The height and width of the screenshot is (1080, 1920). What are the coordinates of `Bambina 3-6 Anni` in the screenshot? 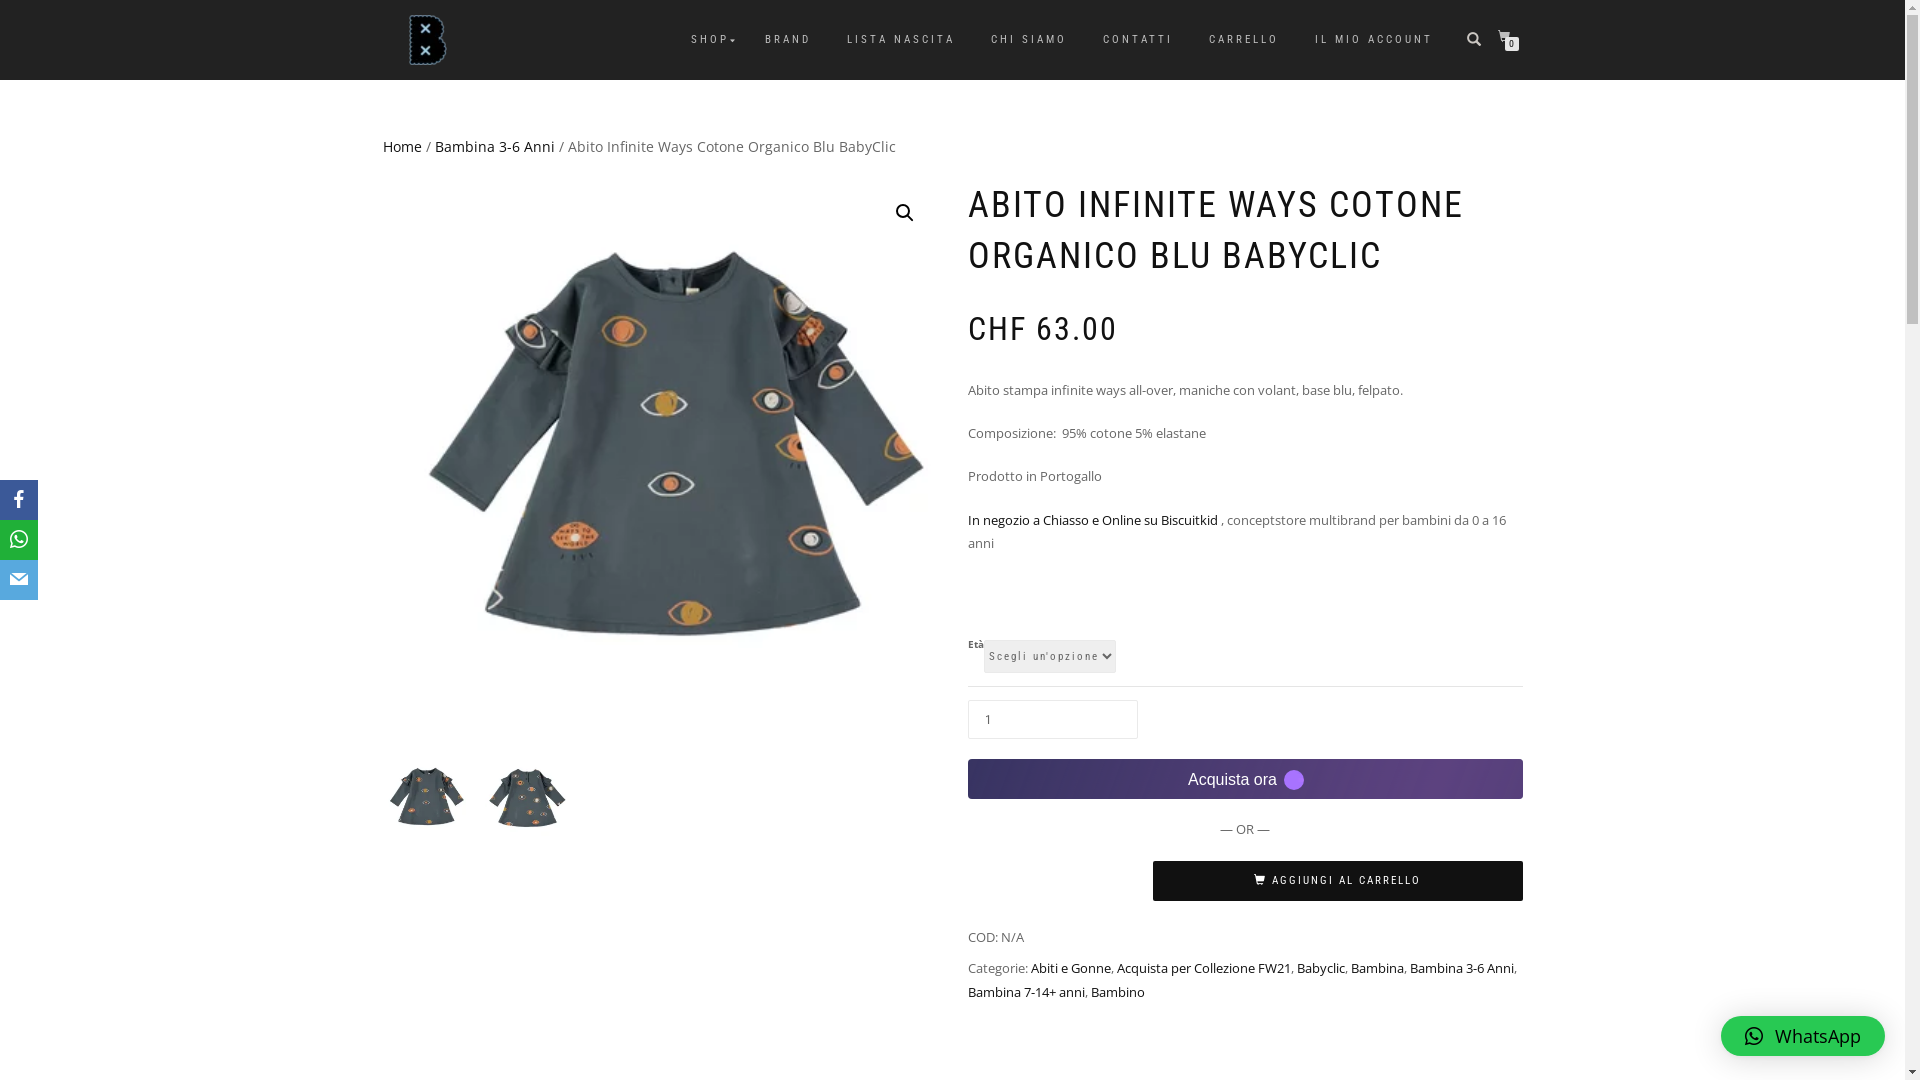 It's located at (494, 146).